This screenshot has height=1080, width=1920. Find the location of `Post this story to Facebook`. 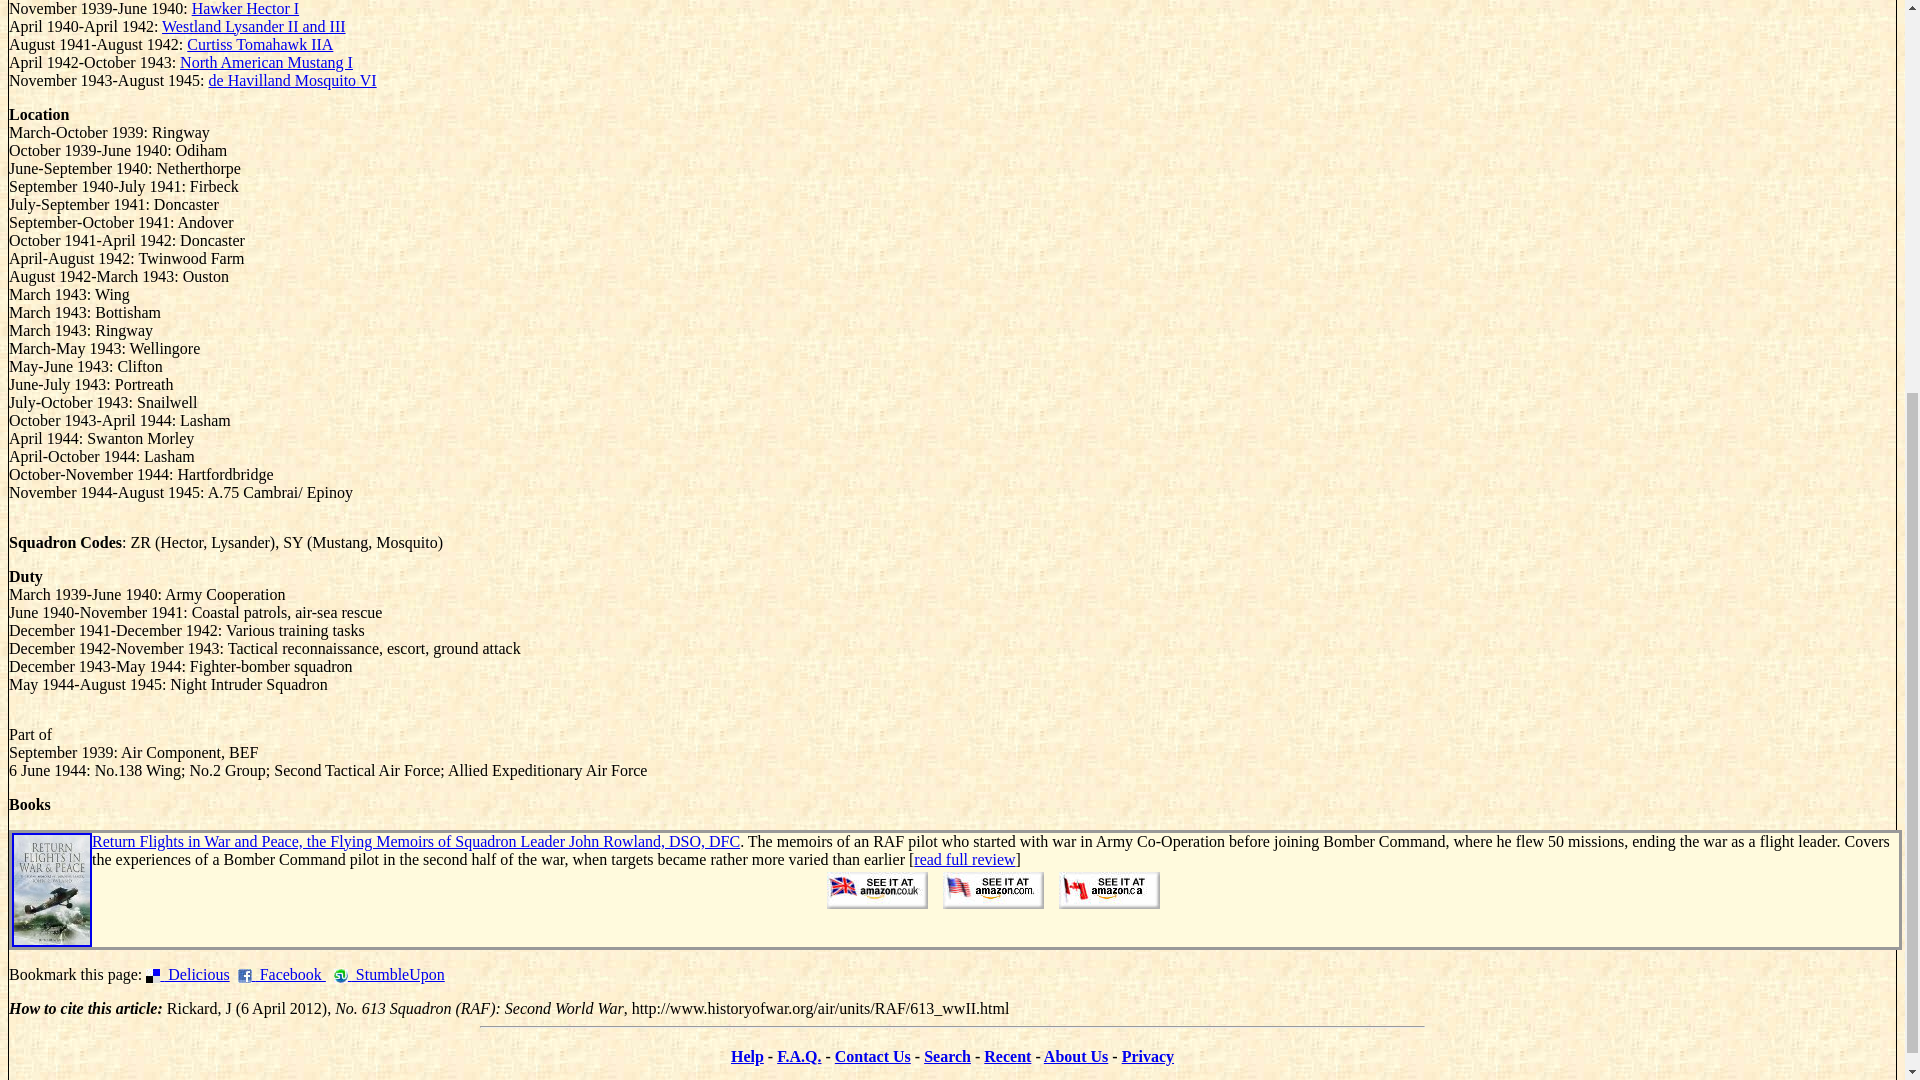

Post this story to Facebook is located at coordinates (282, 974).